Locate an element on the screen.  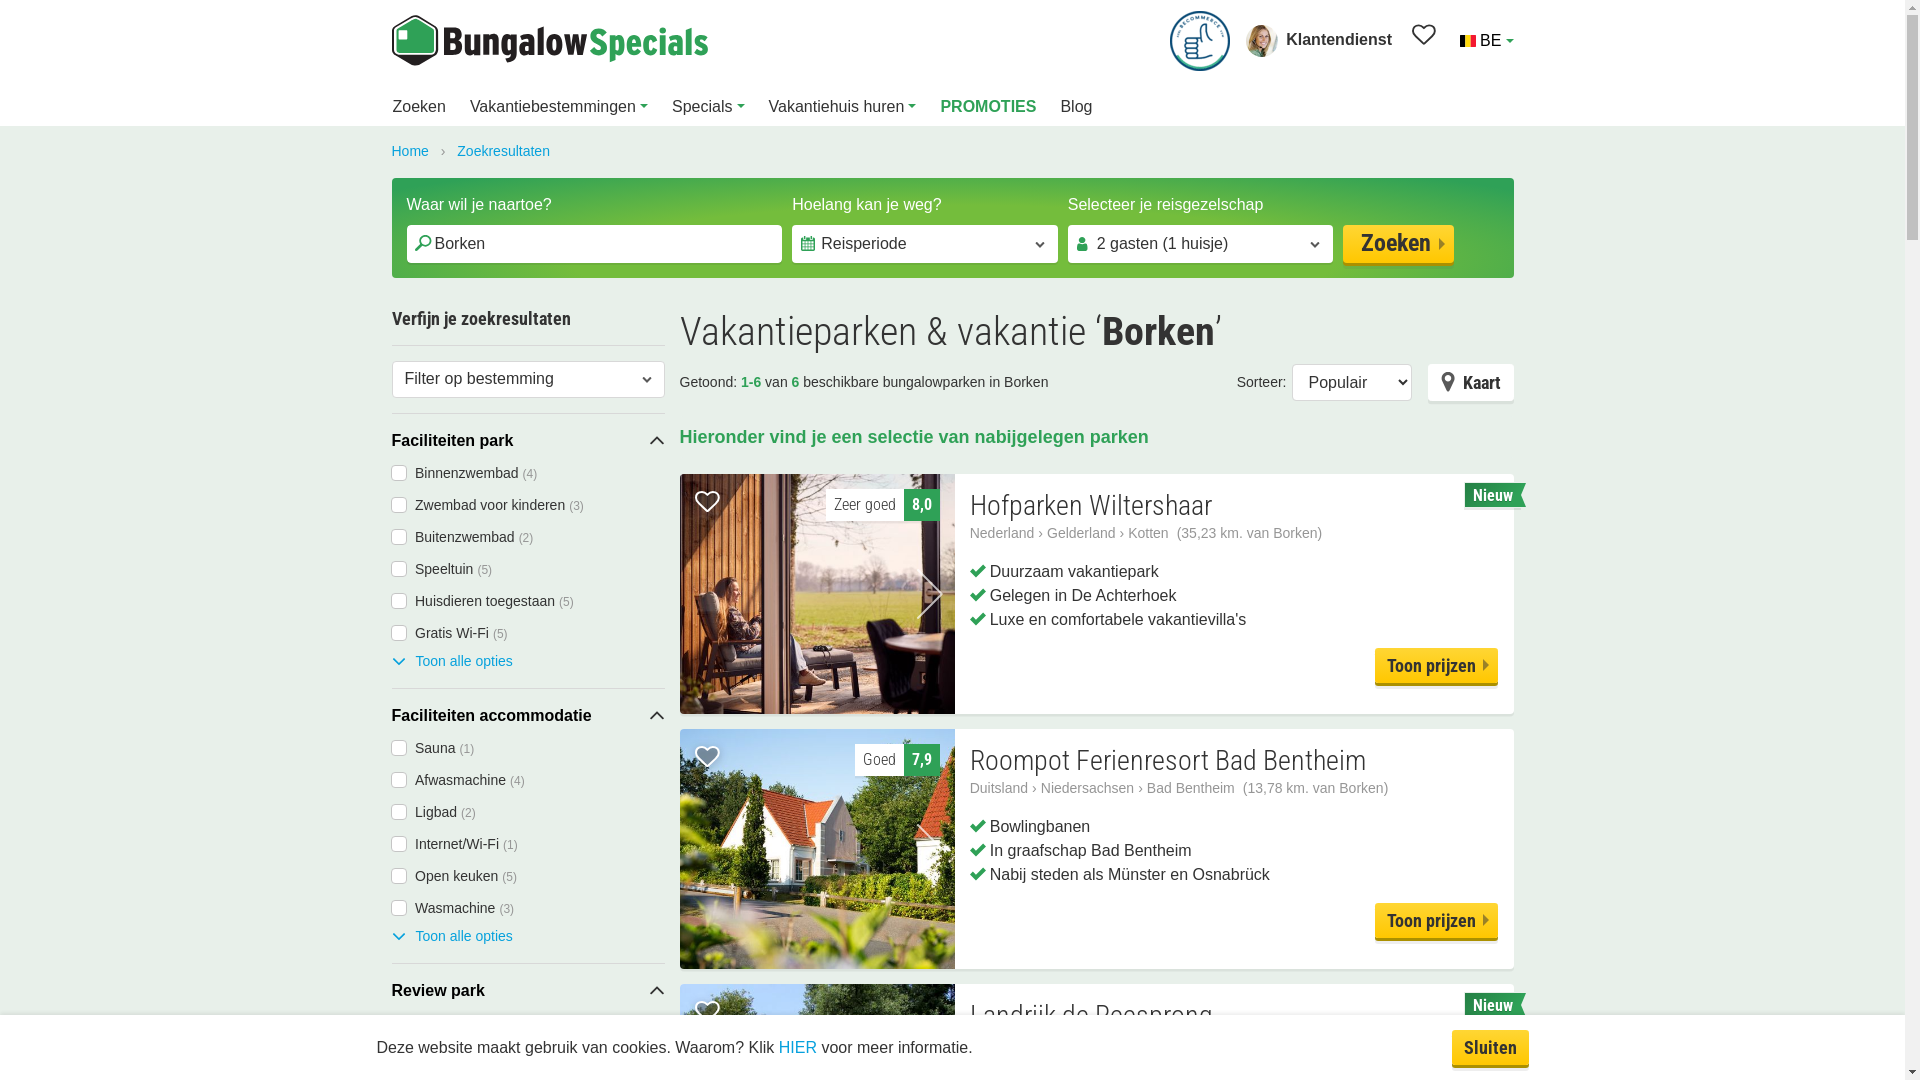
Filter op bestemming is located at coordinates (528, 380).